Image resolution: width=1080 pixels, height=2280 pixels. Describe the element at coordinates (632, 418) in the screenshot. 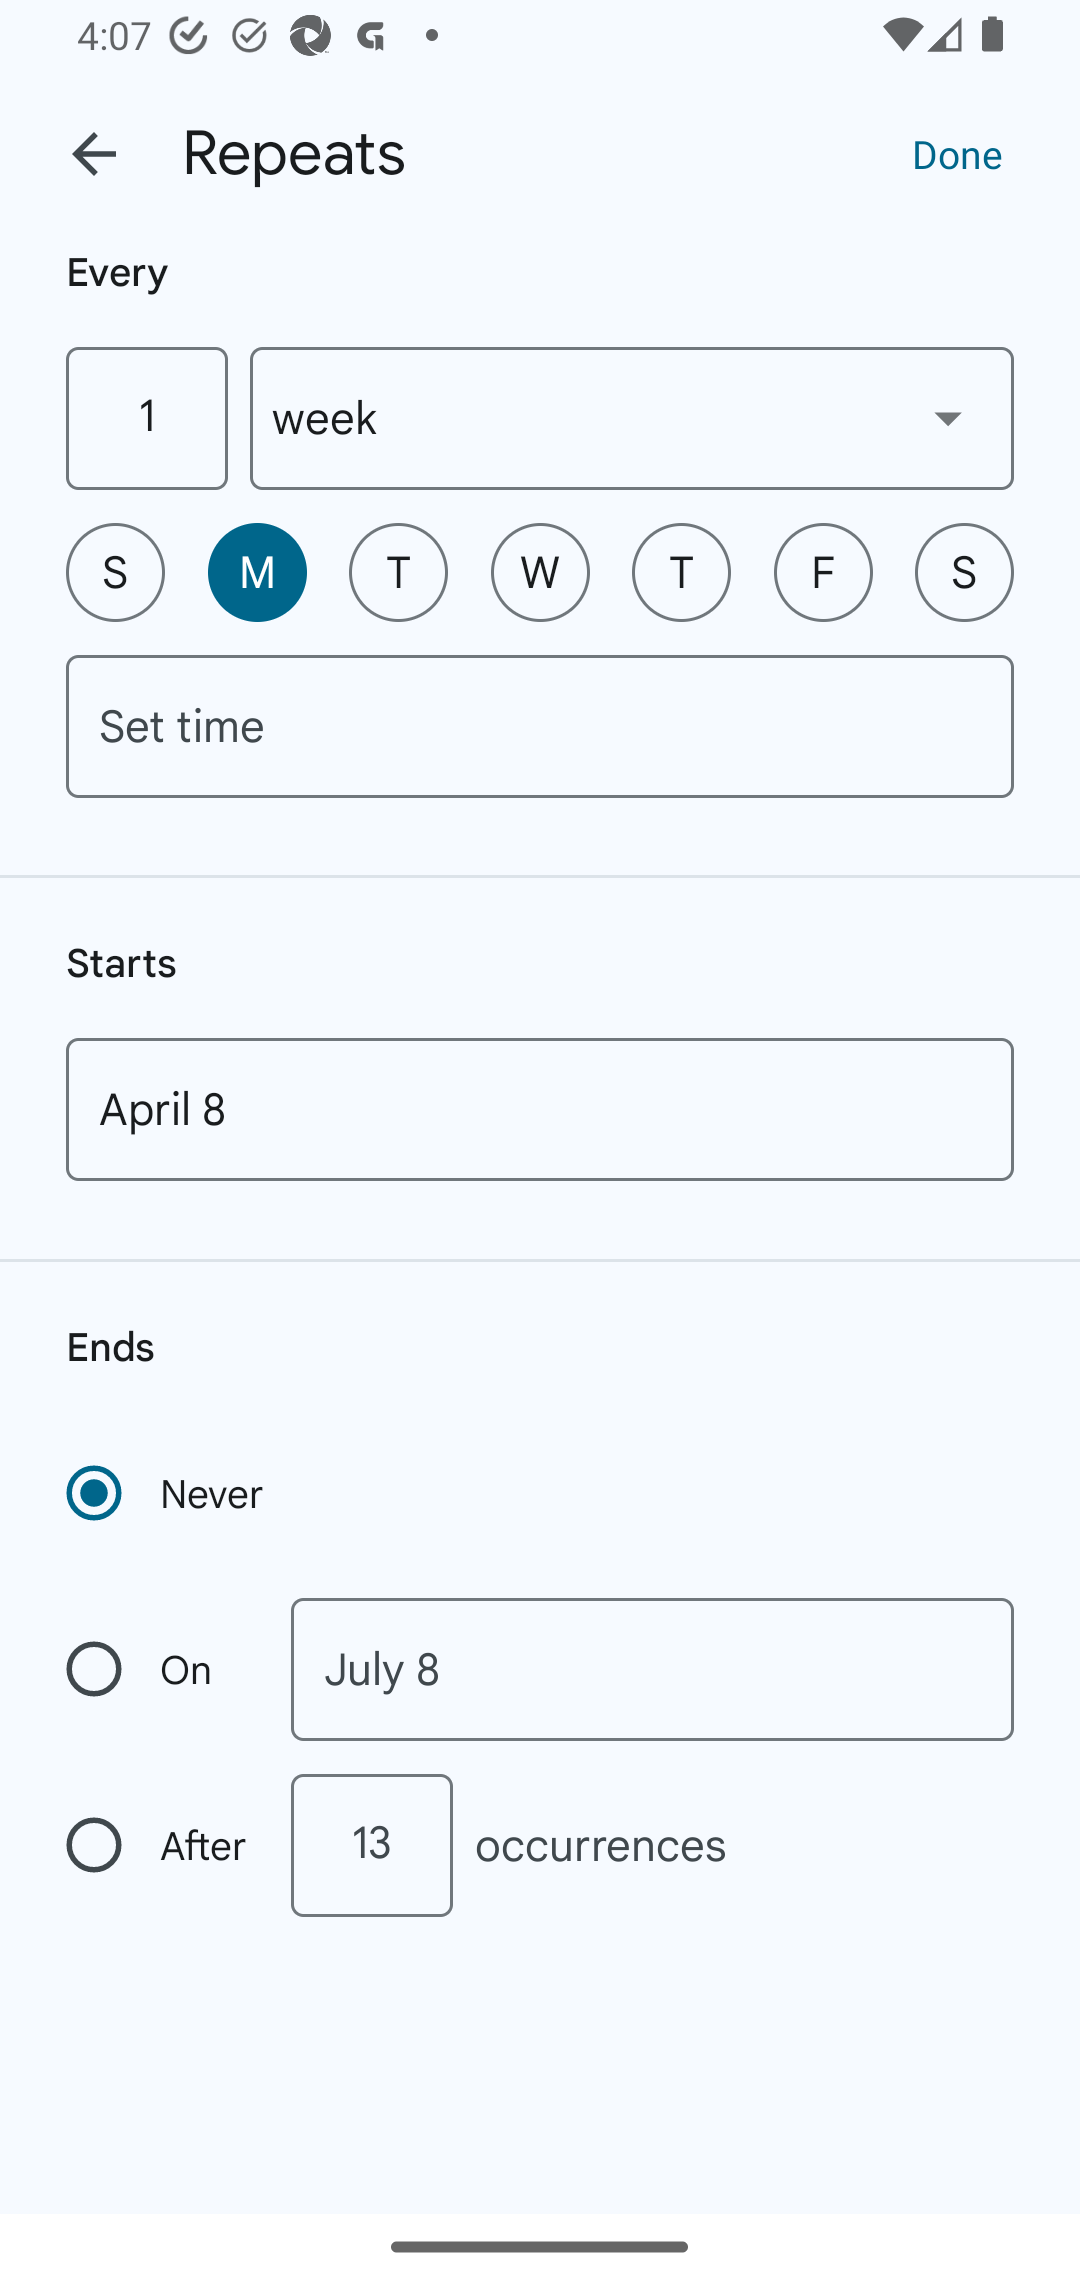

I see `week` at that location.